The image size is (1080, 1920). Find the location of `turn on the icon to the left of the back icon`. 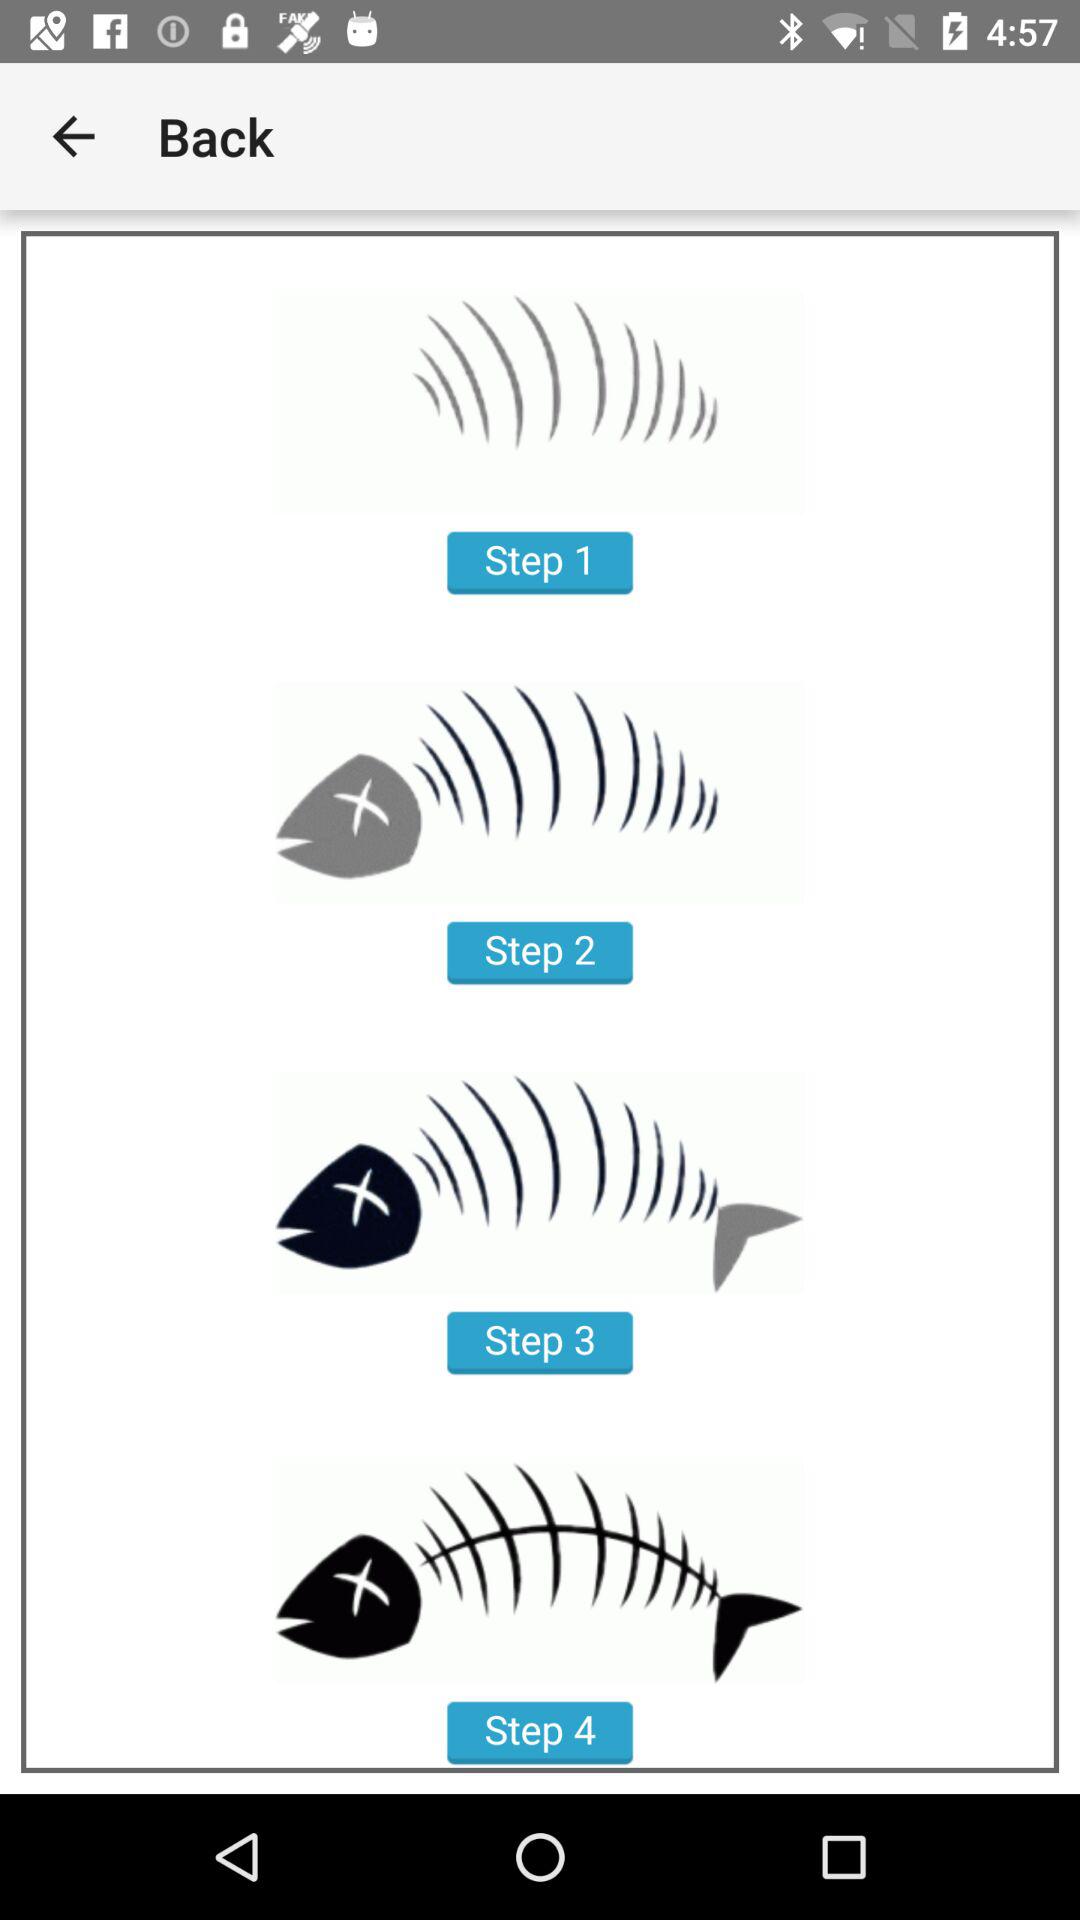

turn on the icon to the left of the back icon is located at coordinates (73, 136).